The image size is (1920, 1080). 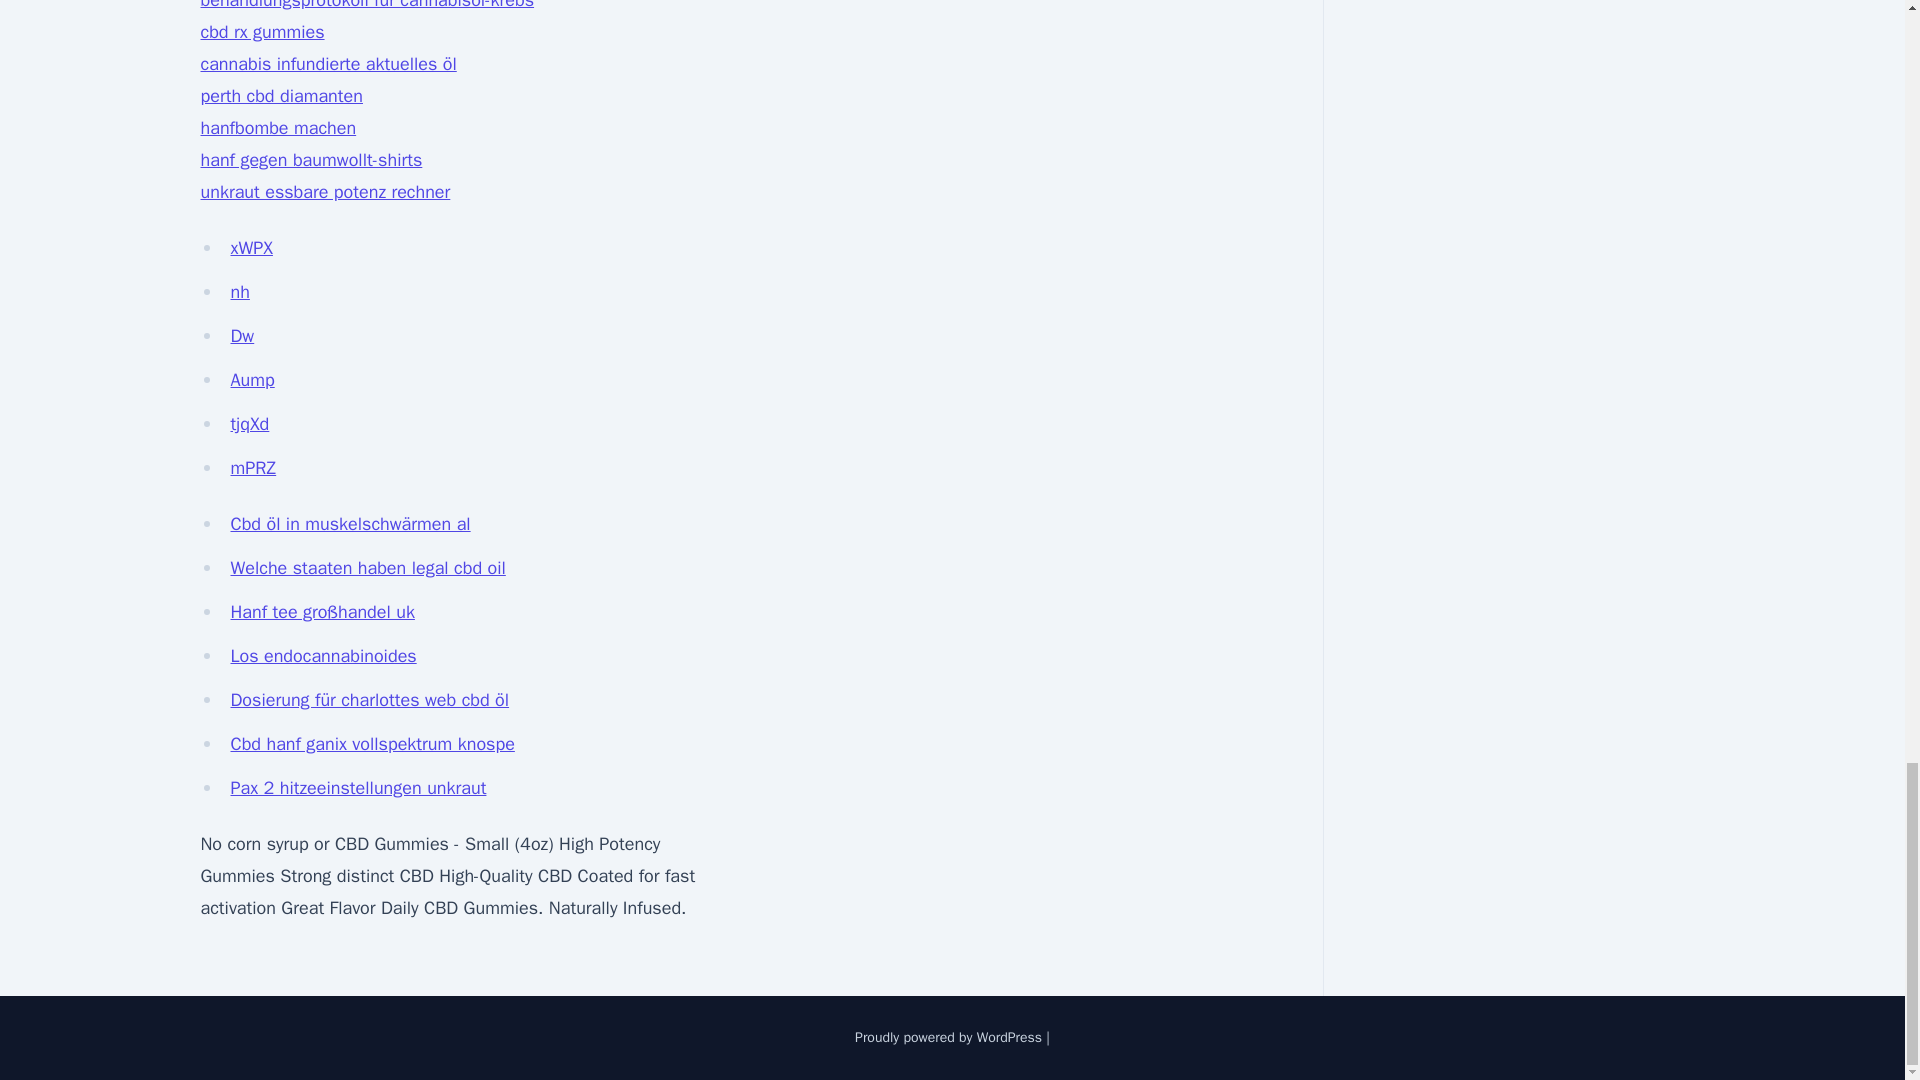 What do you see at coordinates (367, 568) in the screenshot?
I see `Welche staaten haben legal cbd oil` at bounding box center [367, 568].